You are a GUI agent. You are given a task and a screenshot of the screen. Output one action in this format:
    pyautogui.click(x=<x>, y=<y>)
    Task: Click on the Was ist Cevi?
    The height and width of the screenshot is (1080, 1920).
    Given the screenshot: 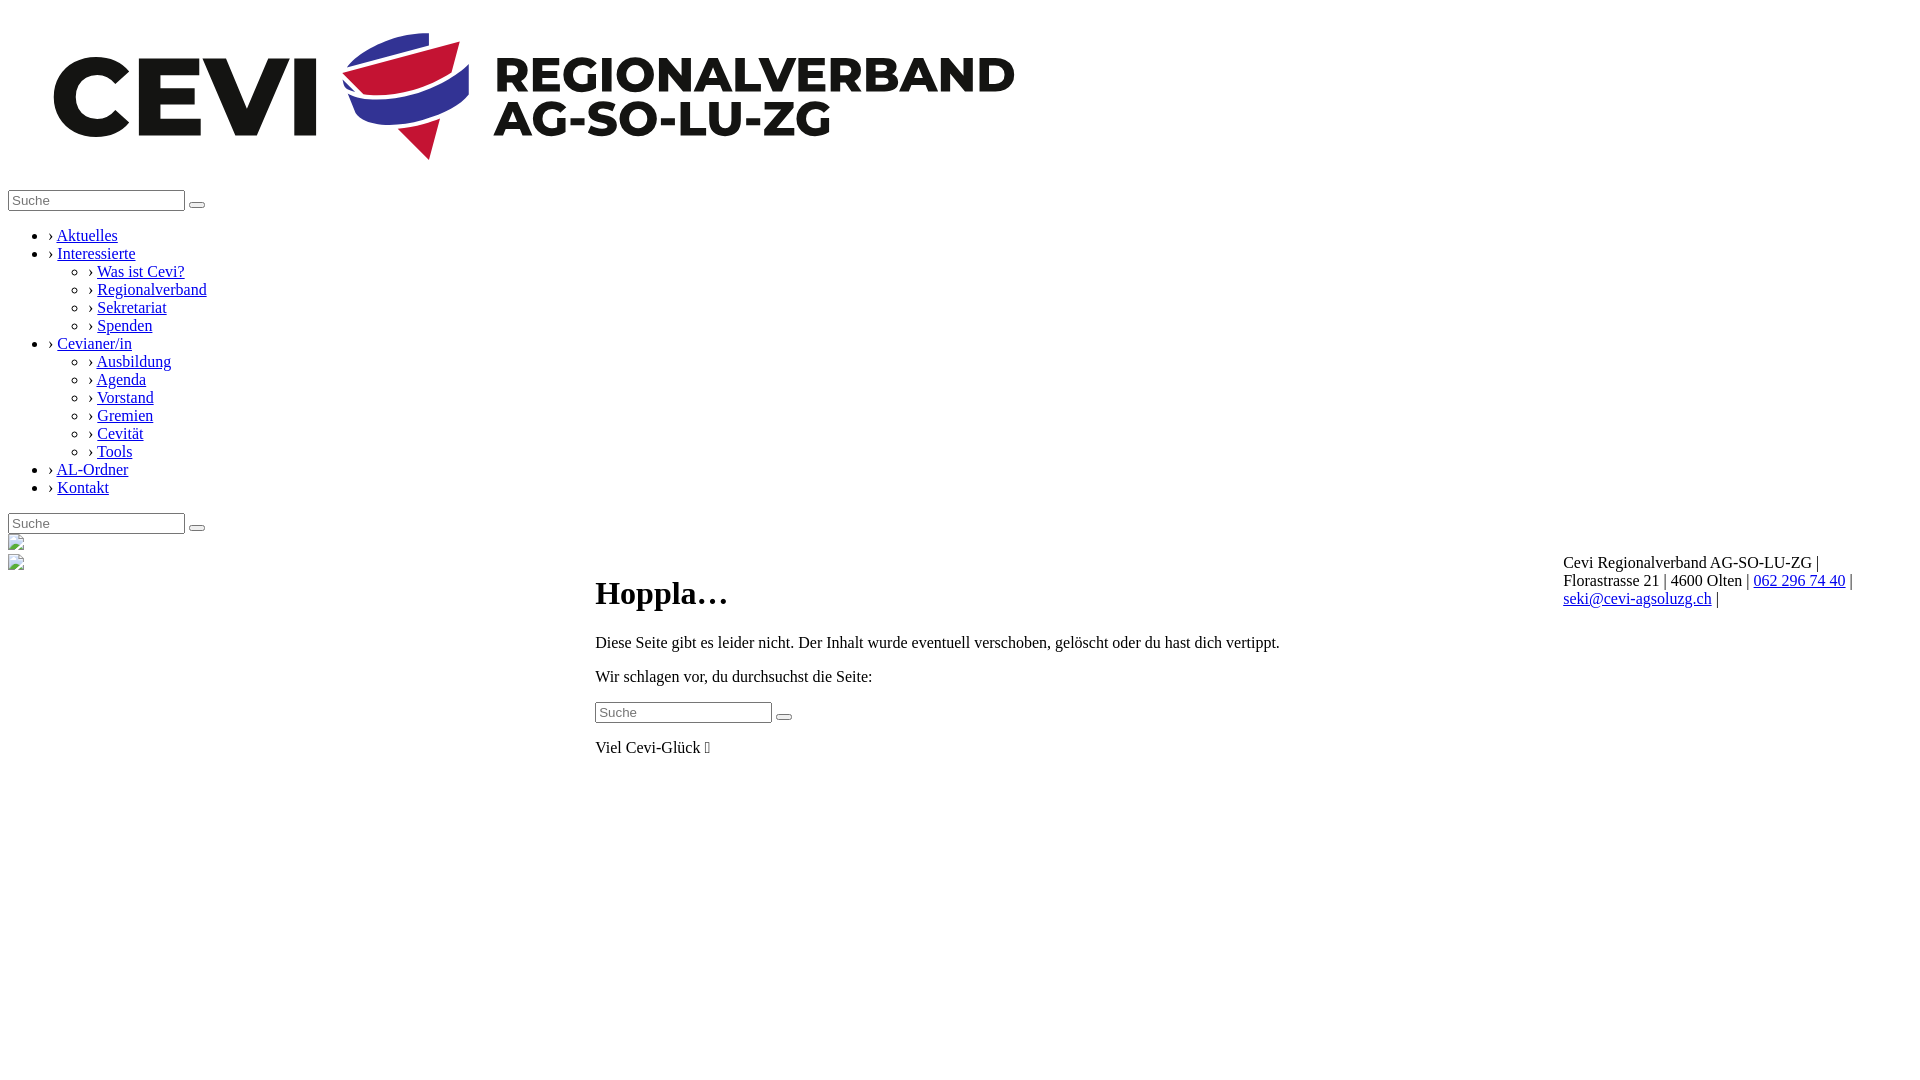 What is the action you would take?
    pyautogui.click(x=141, y=272)
    